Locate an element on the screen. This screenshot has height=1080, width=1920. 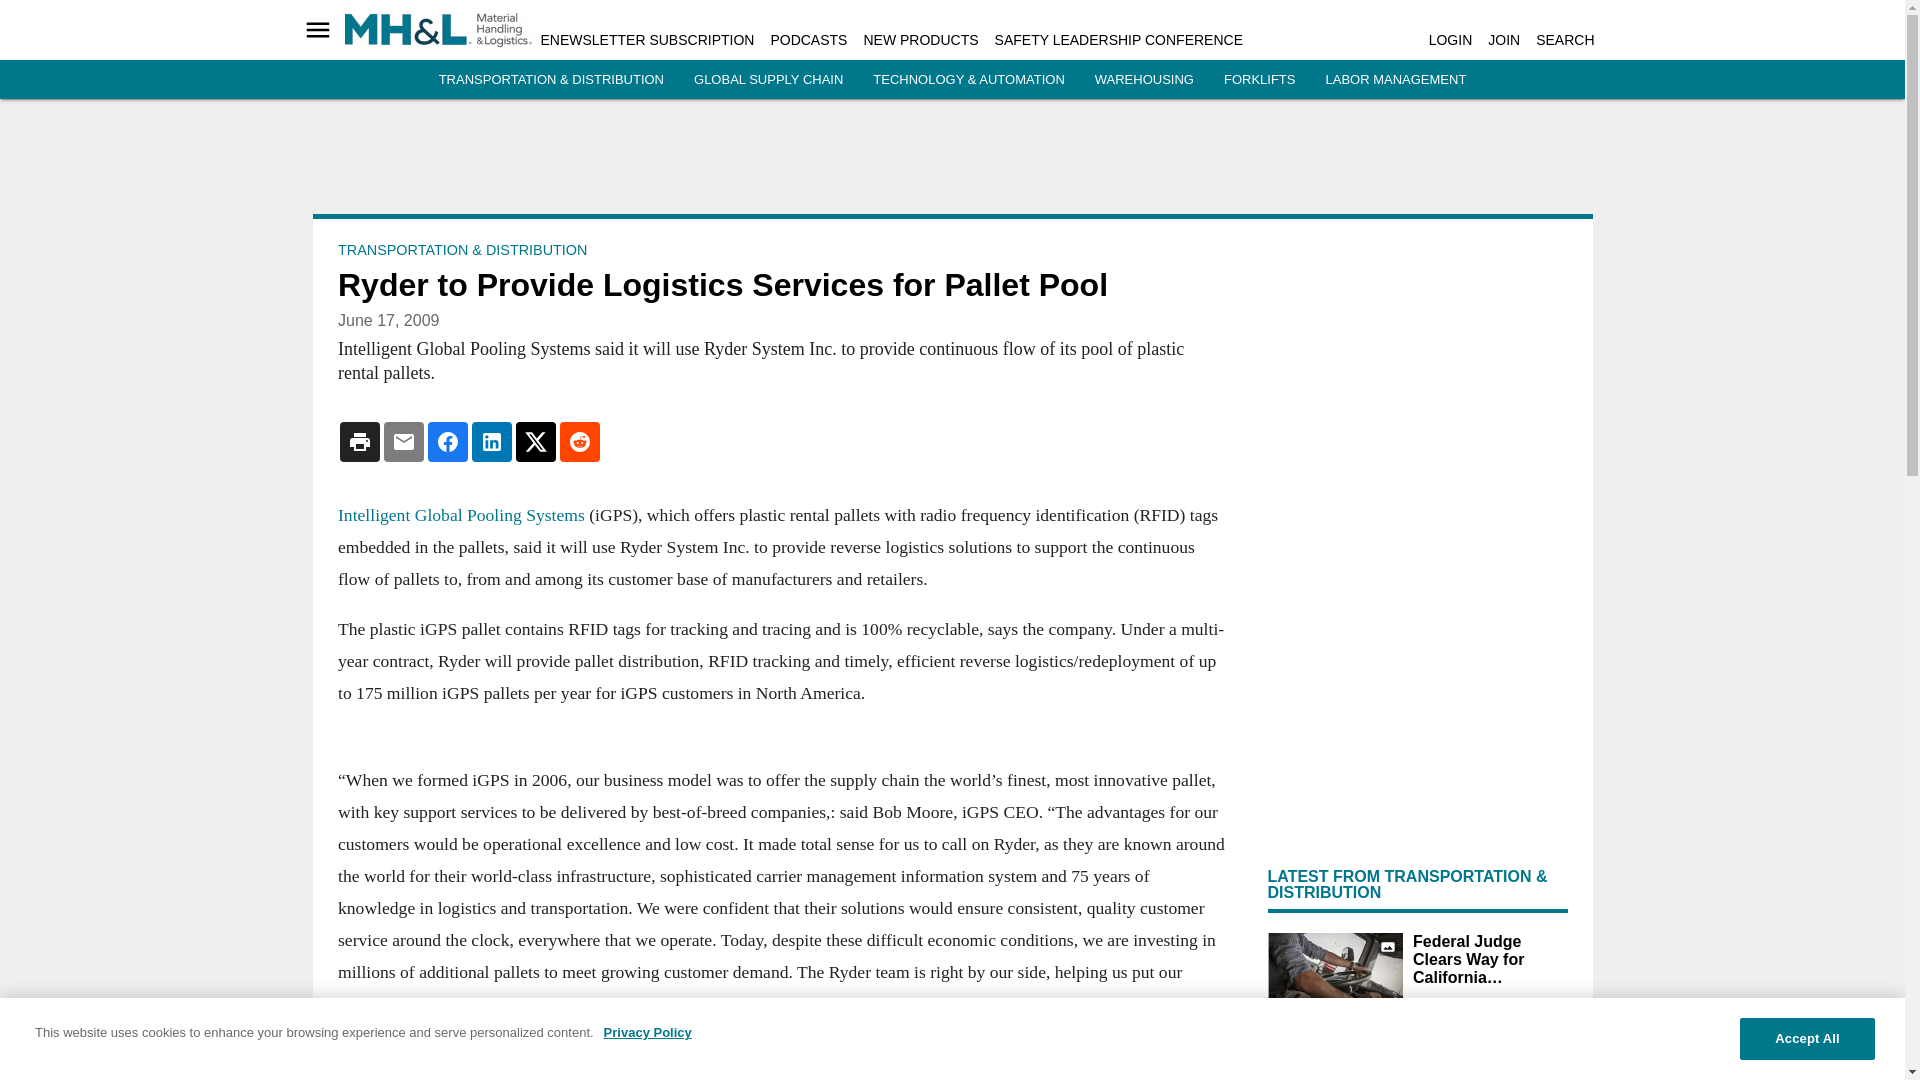
PODCASTS is located at coordinates (808, 40).